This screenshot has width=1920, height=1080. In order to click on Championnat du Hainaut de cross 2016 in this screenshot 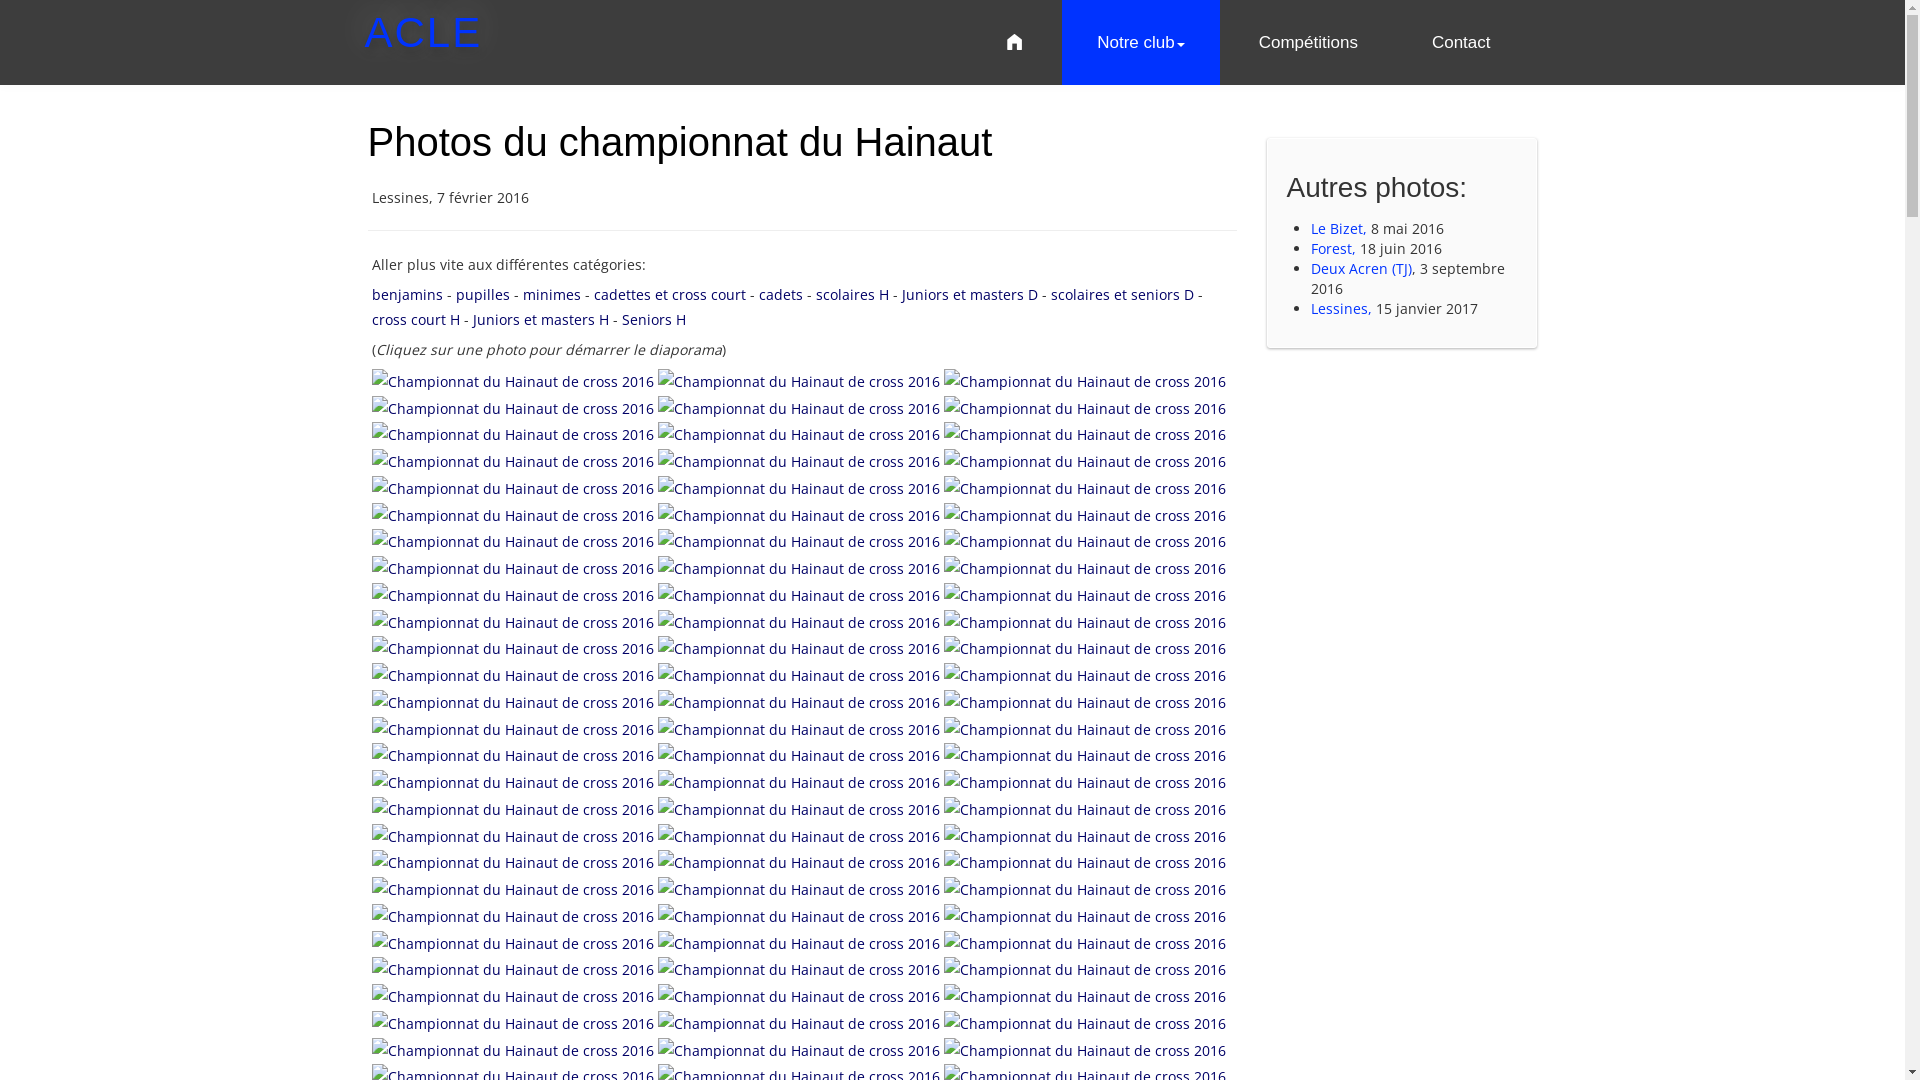, I will do `click(515, 406)`.